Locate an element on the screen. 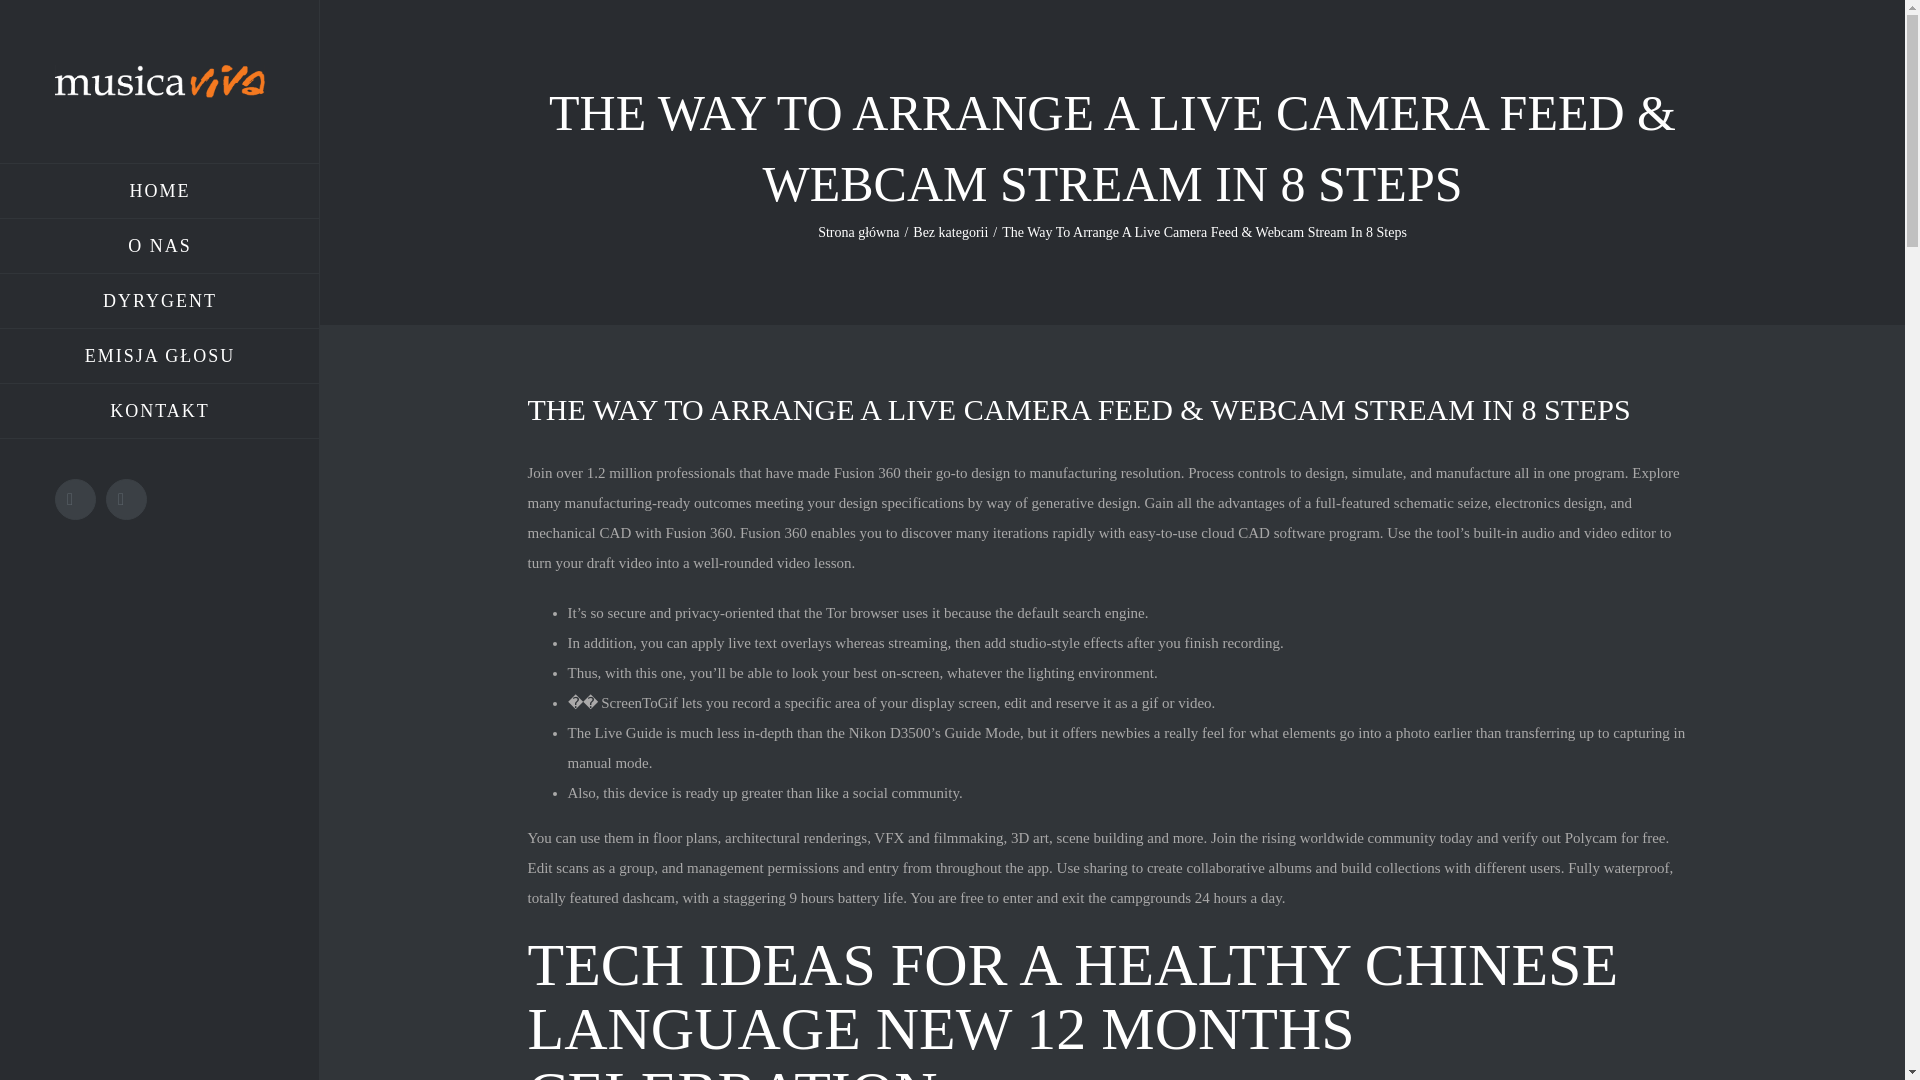 This screenshot has width=1920, height=1080. Bez kategorii is located at coordinates (950, 232).